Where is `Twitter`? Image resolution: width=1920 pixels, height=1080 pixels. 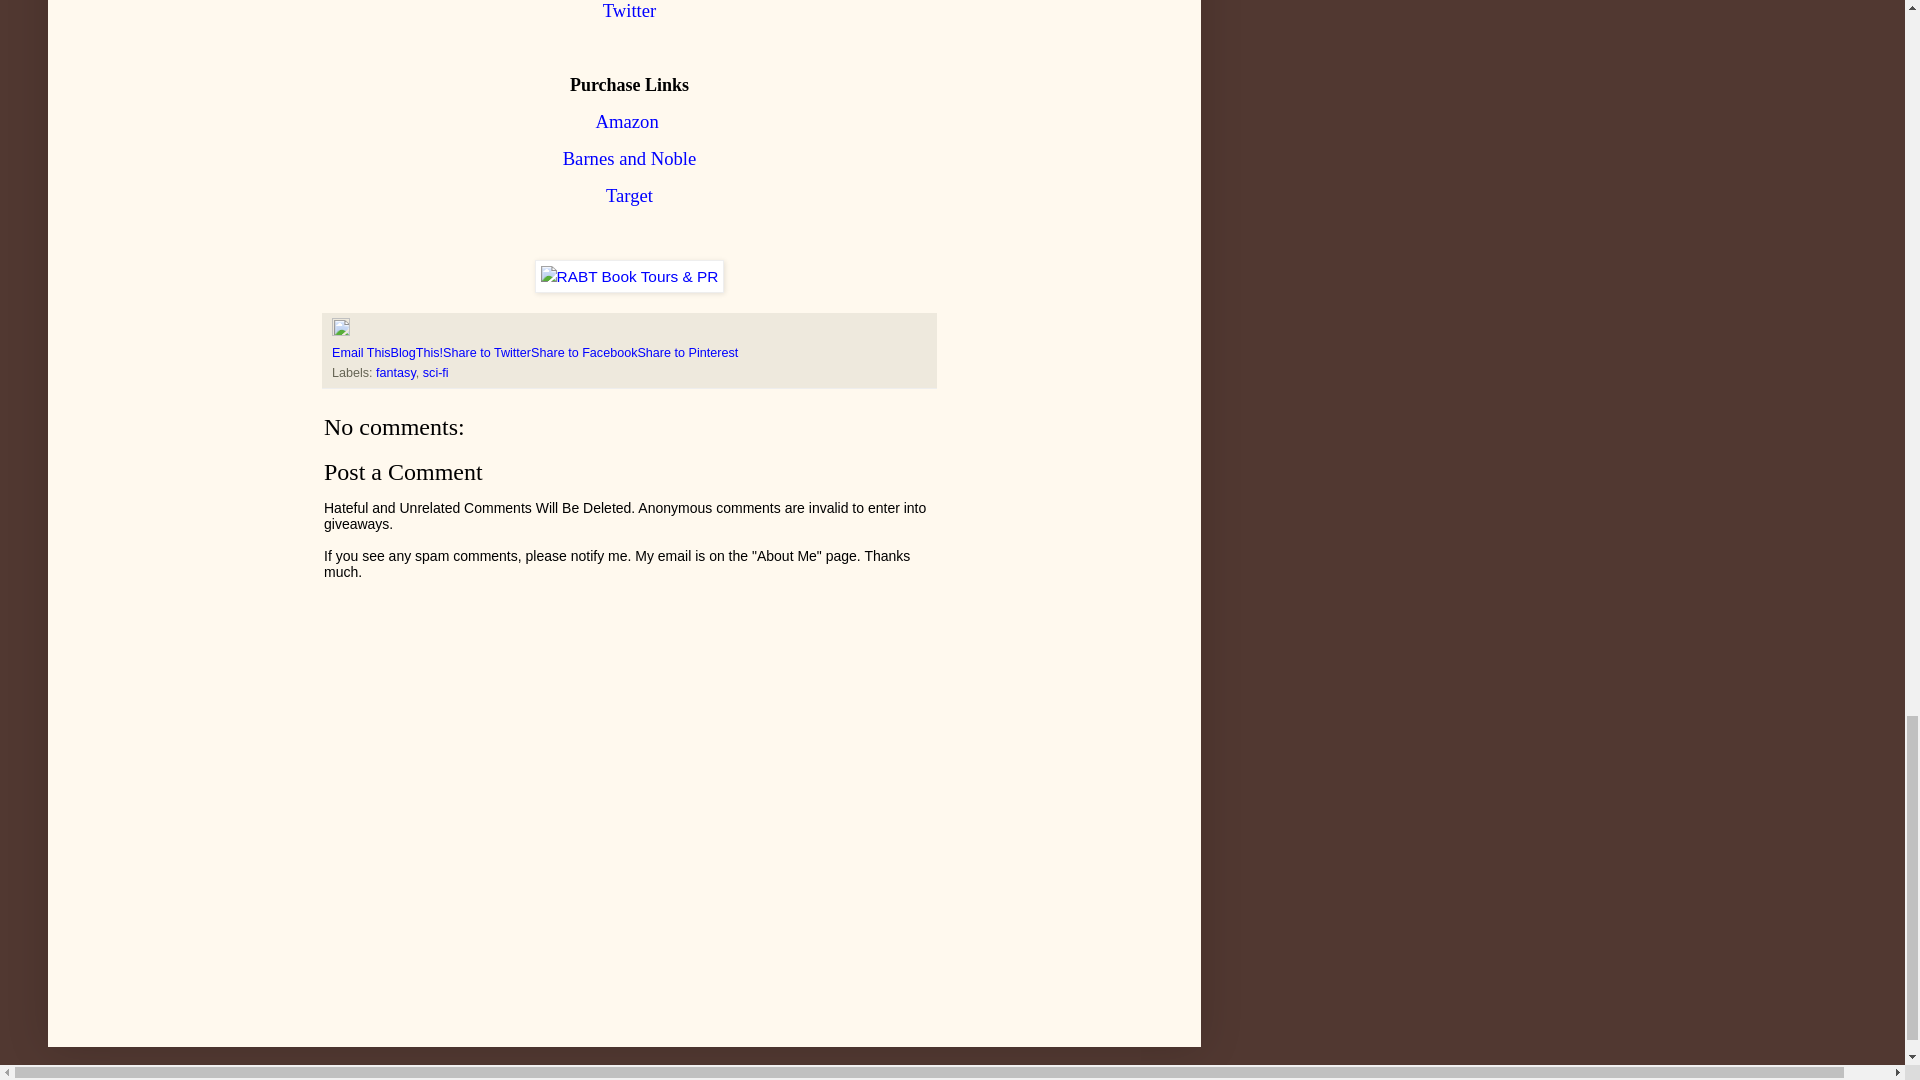
Twitter is located at coordinates (629, 10).